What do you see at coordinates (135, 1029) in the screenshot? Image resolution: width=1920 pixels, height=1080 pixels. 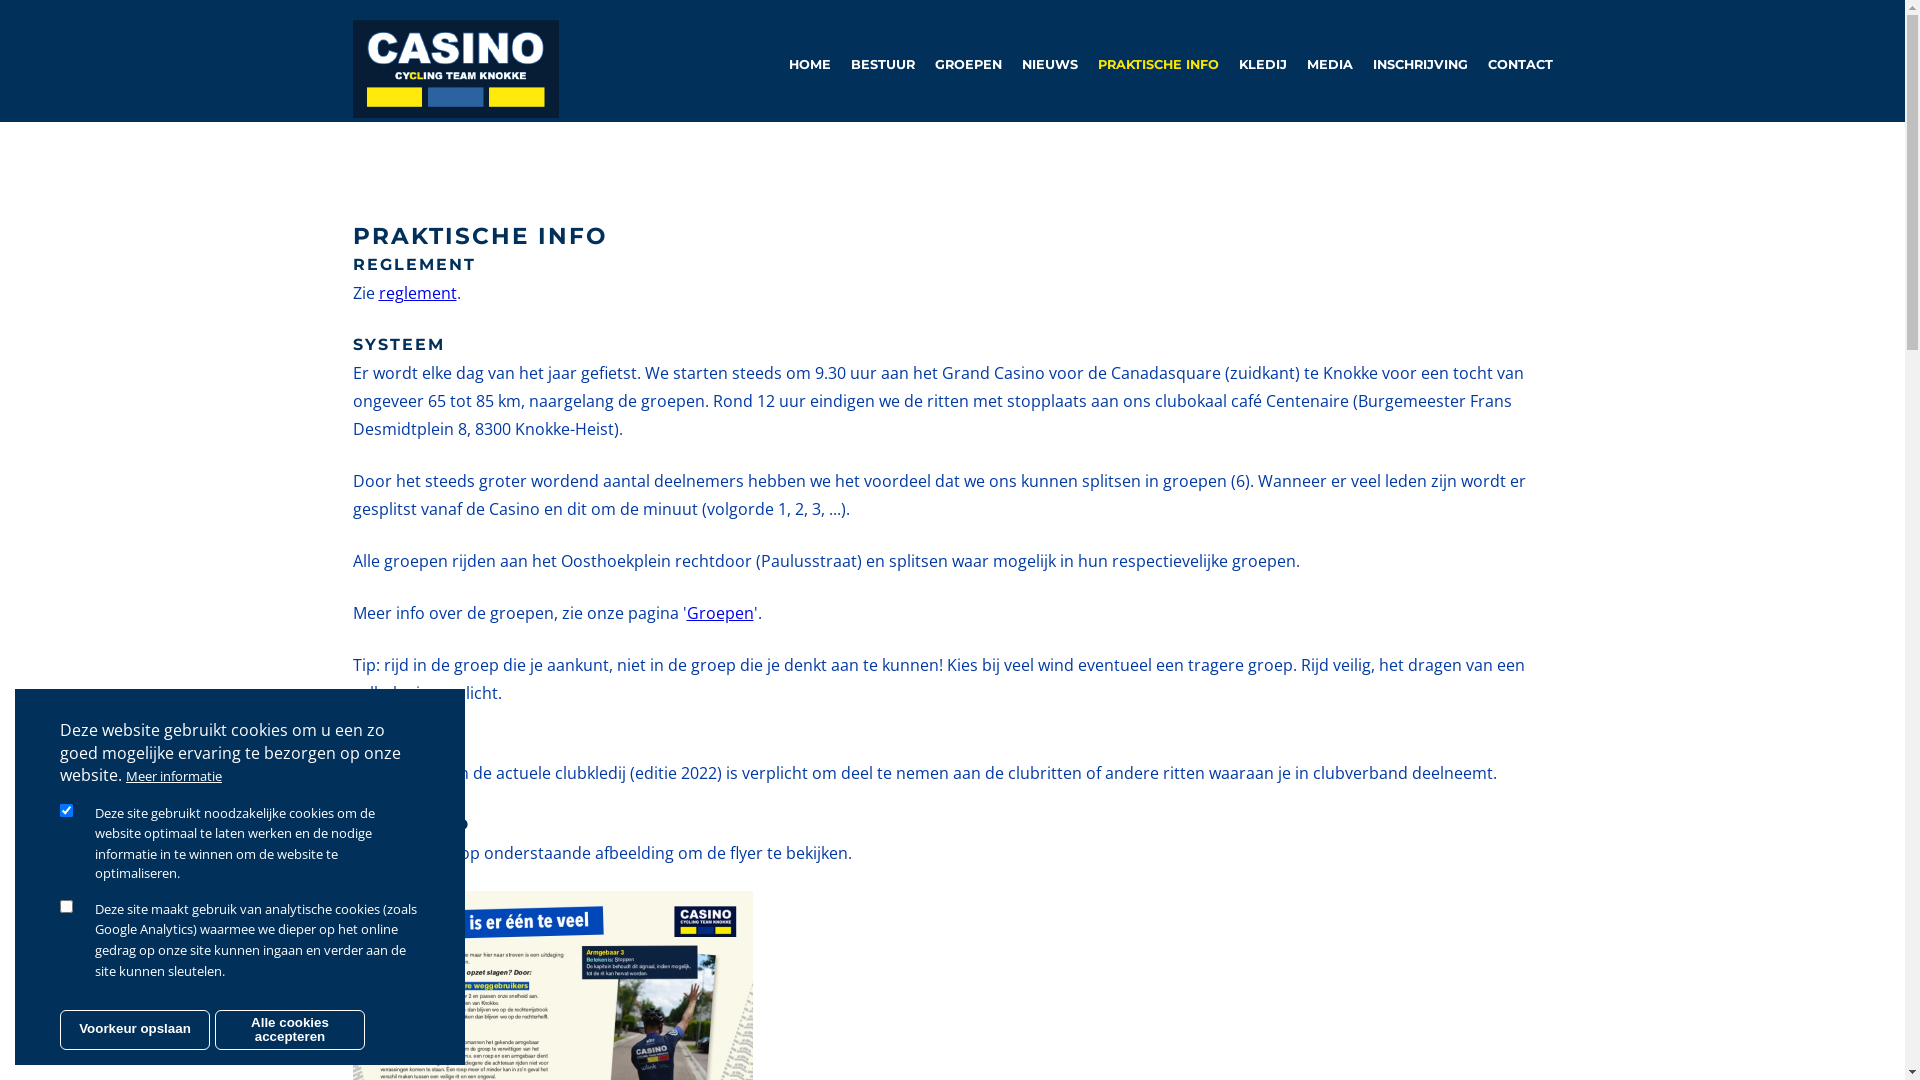 I see `Voorkeur opslaan` at bounding box center [135, 1029].